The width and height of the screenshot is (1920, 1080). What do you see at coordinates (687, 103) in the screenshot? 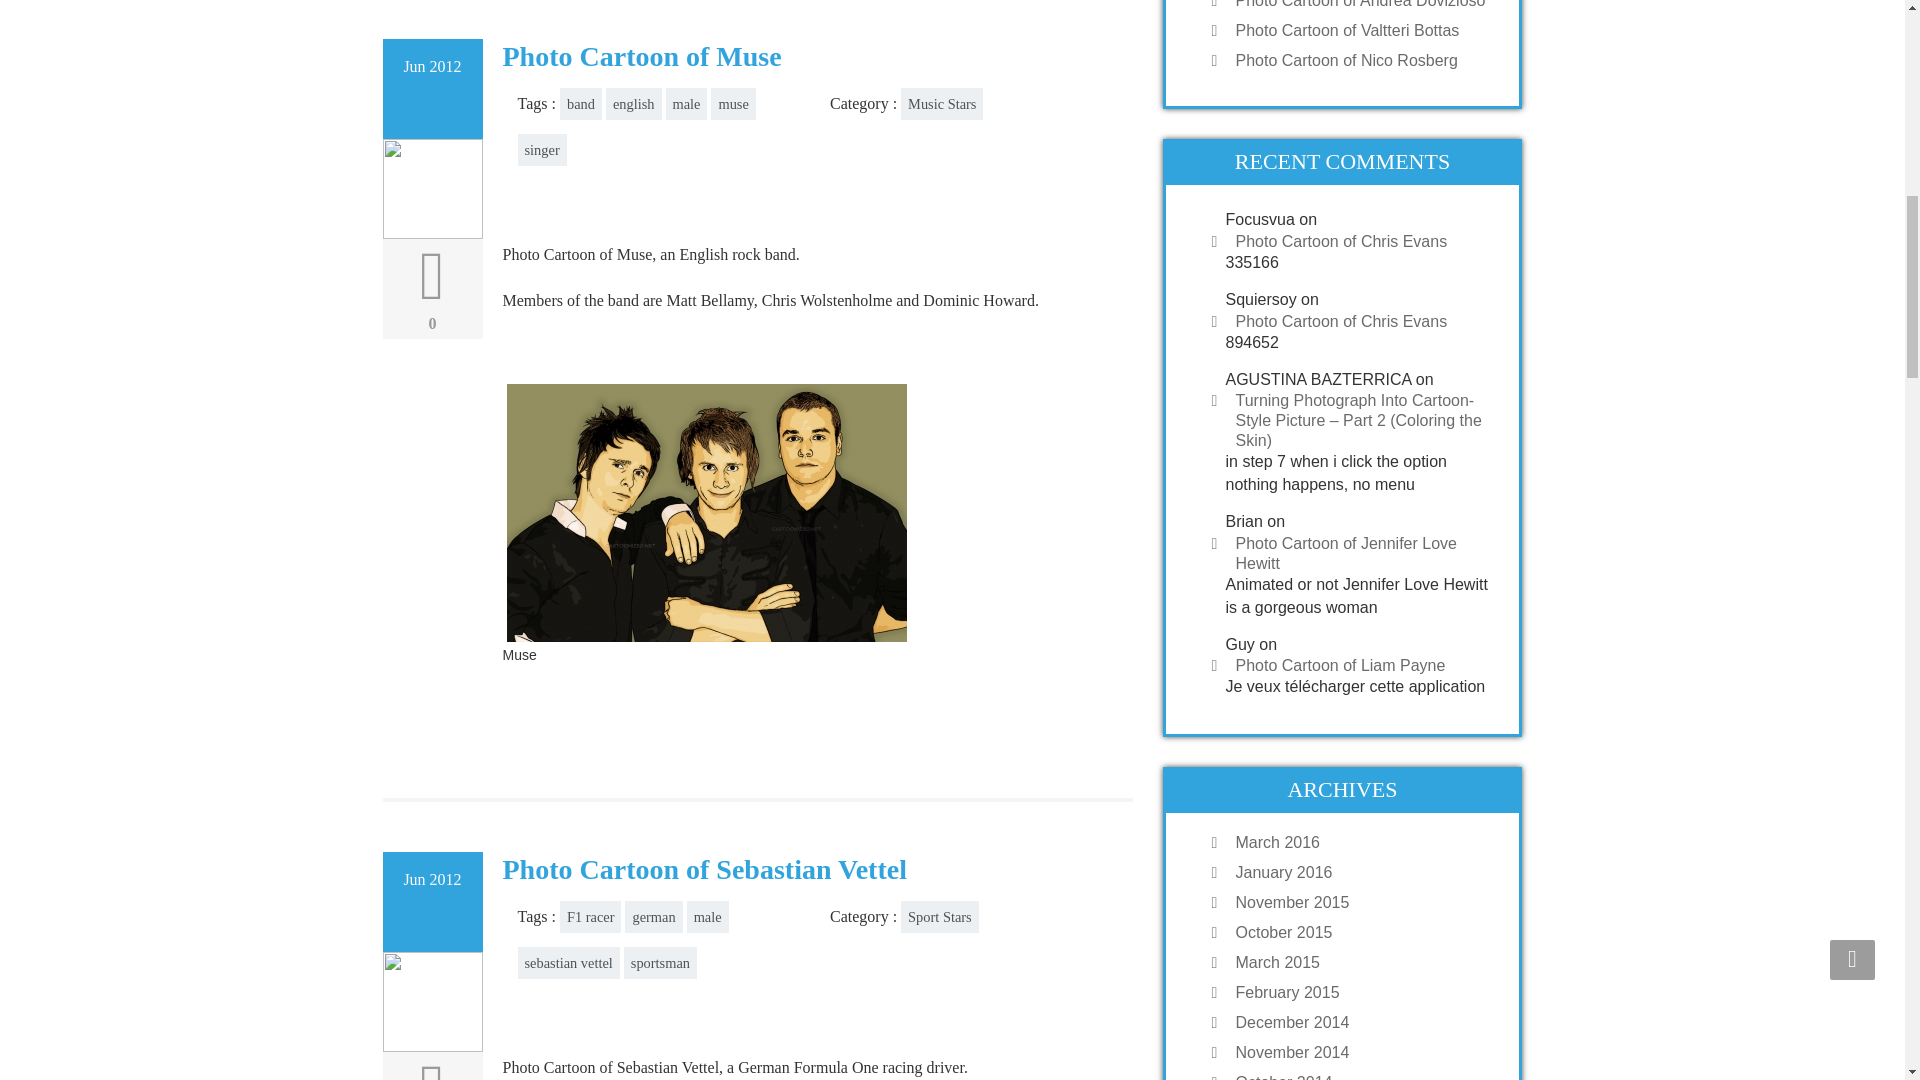
I see `male` at bounding box center [687, 103].